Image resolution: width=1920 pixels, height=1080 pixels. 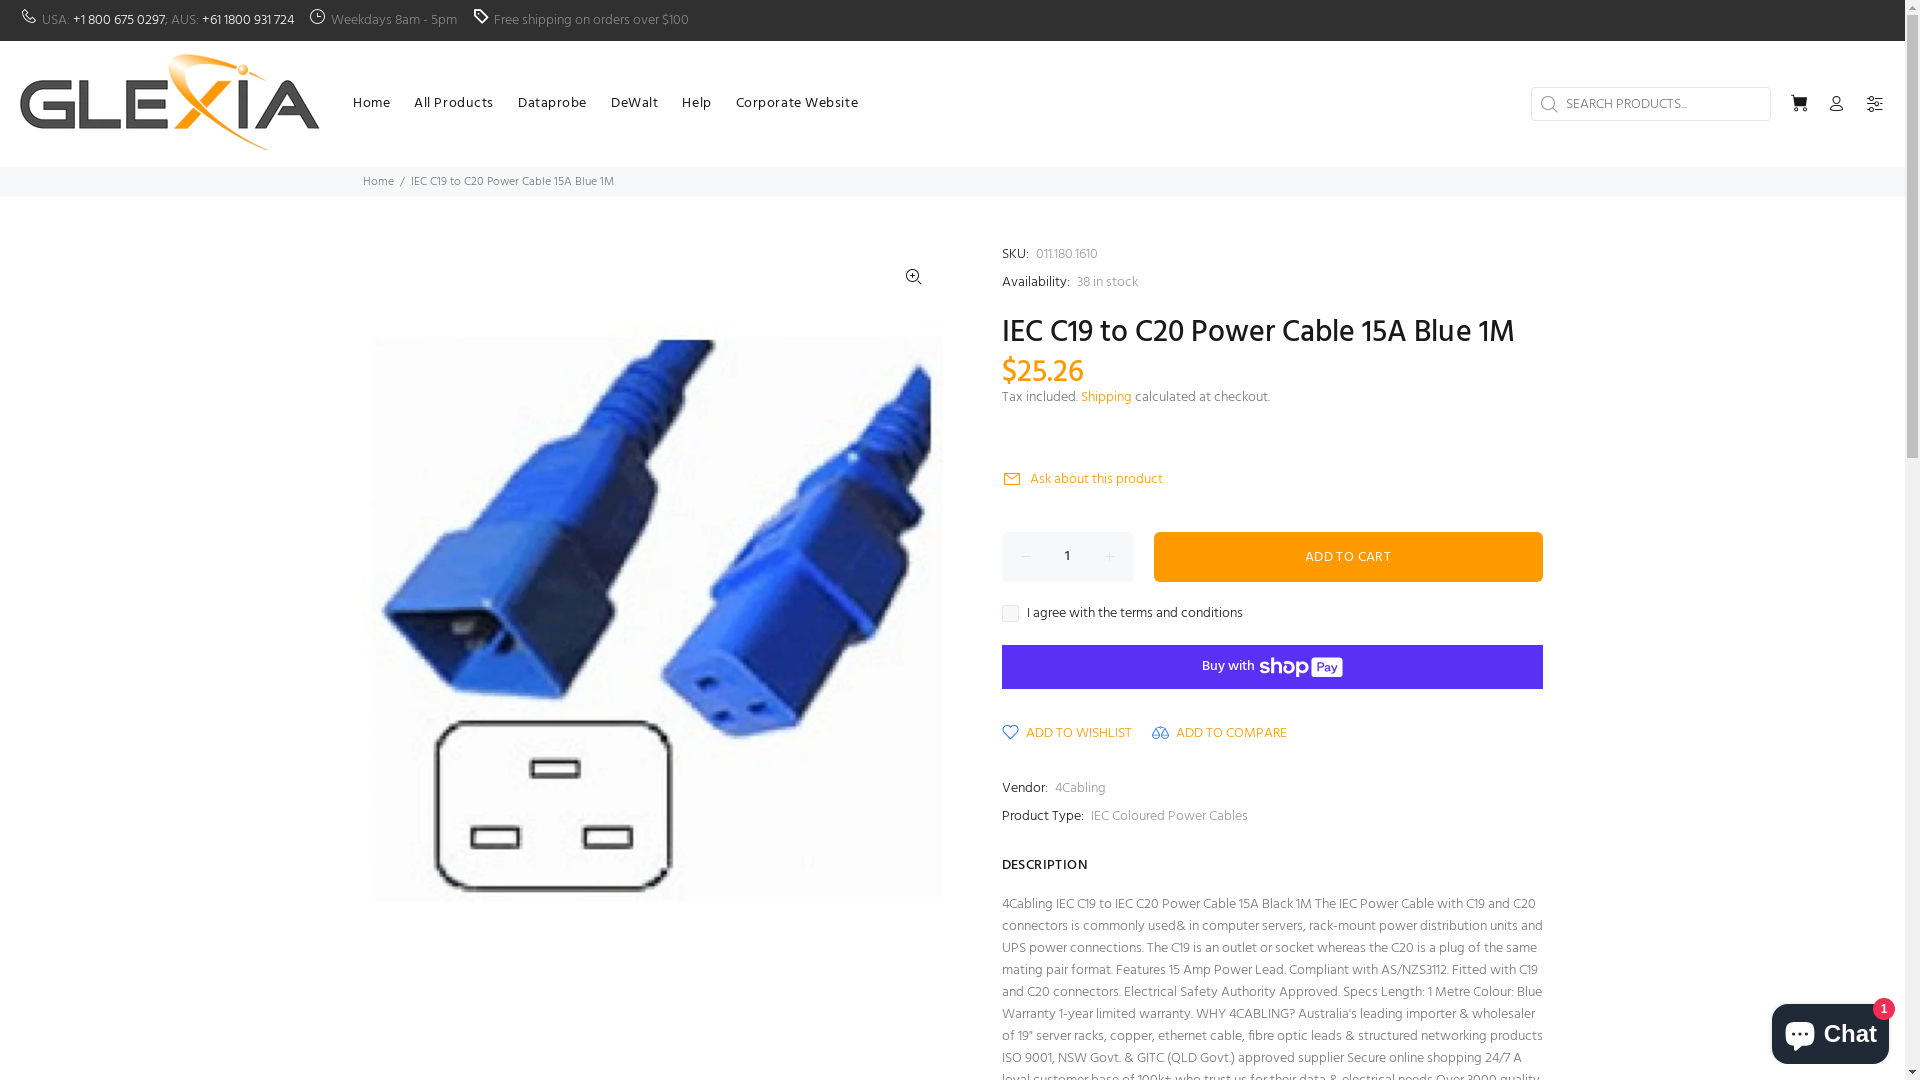 What do you see at coordinates (634, 104) in the screenshot?
I see `DeWalt` at bounding box center [634, 104].